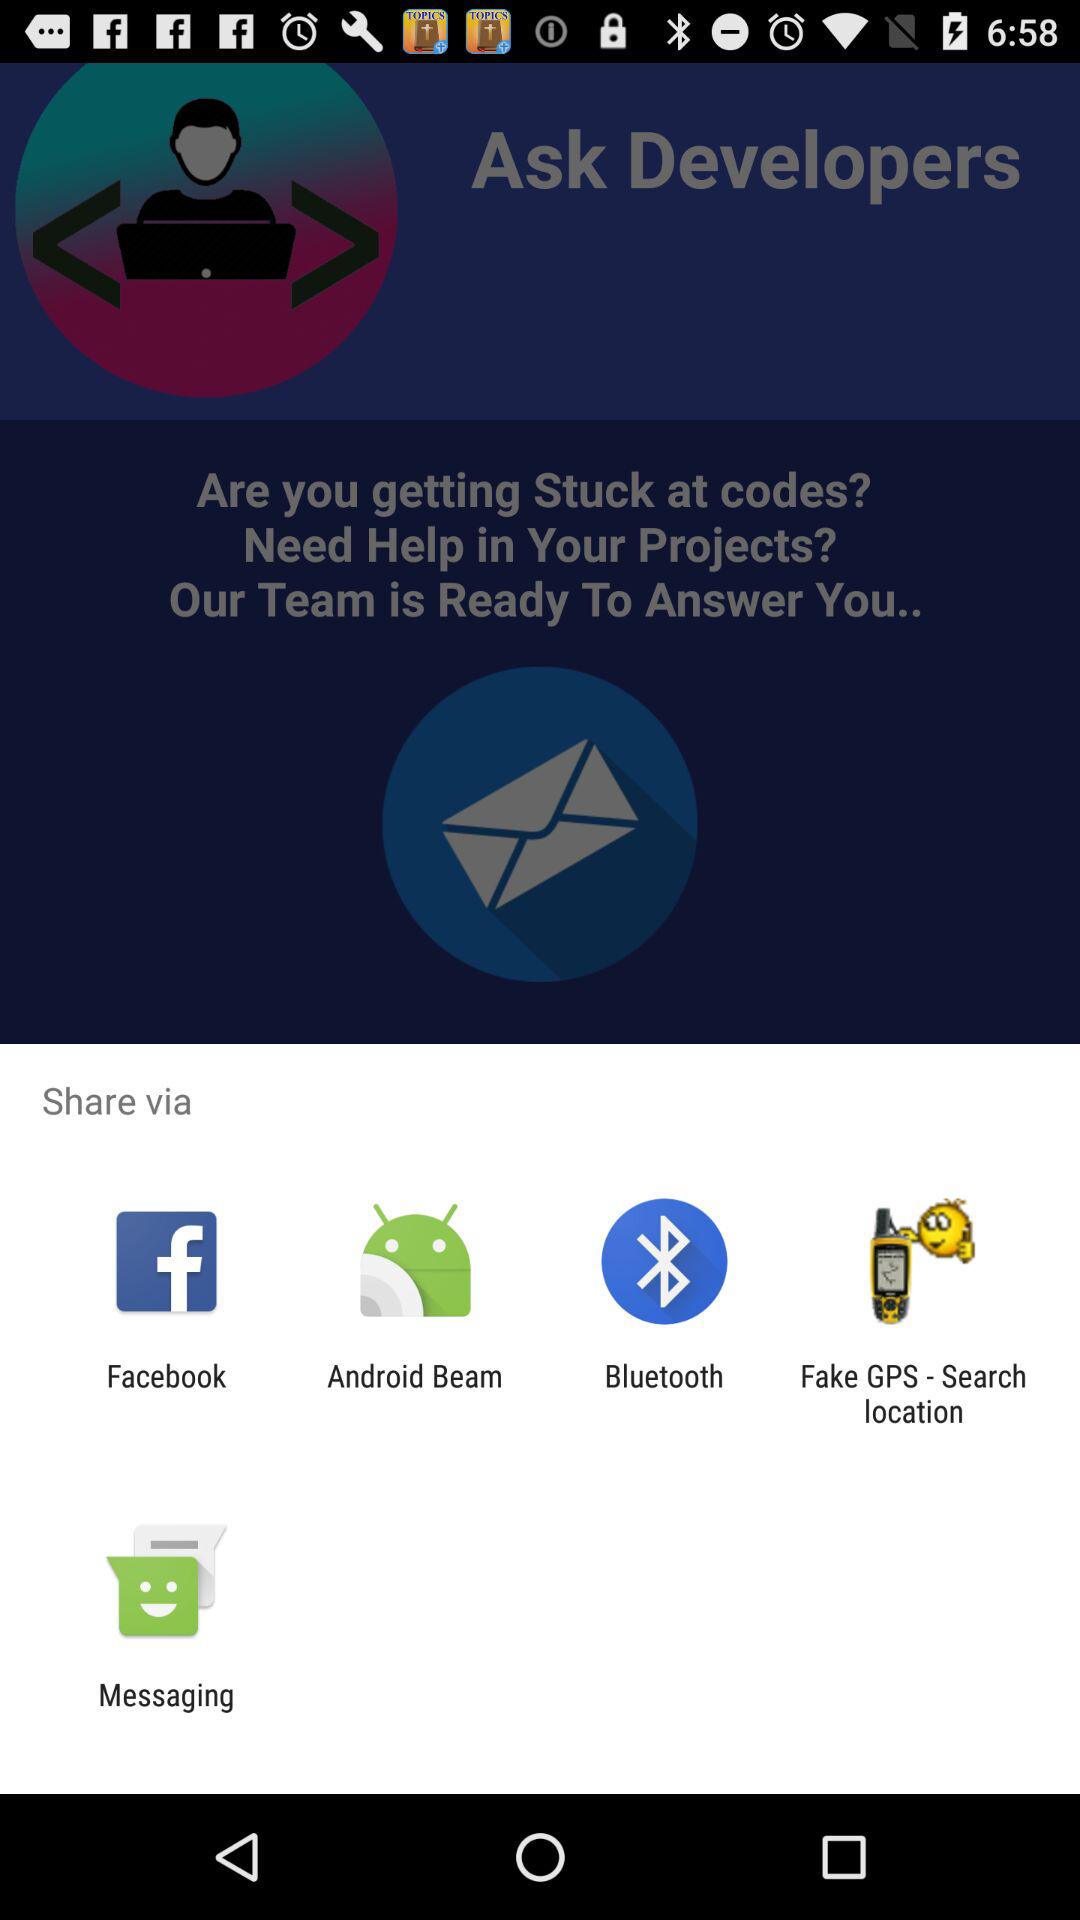 This screenshot has height=1920, width=1080. Describe the element at coordinates (414, 1393) in the screenshot. I see `choose the icon to the left of the bluetooth item` at that location.